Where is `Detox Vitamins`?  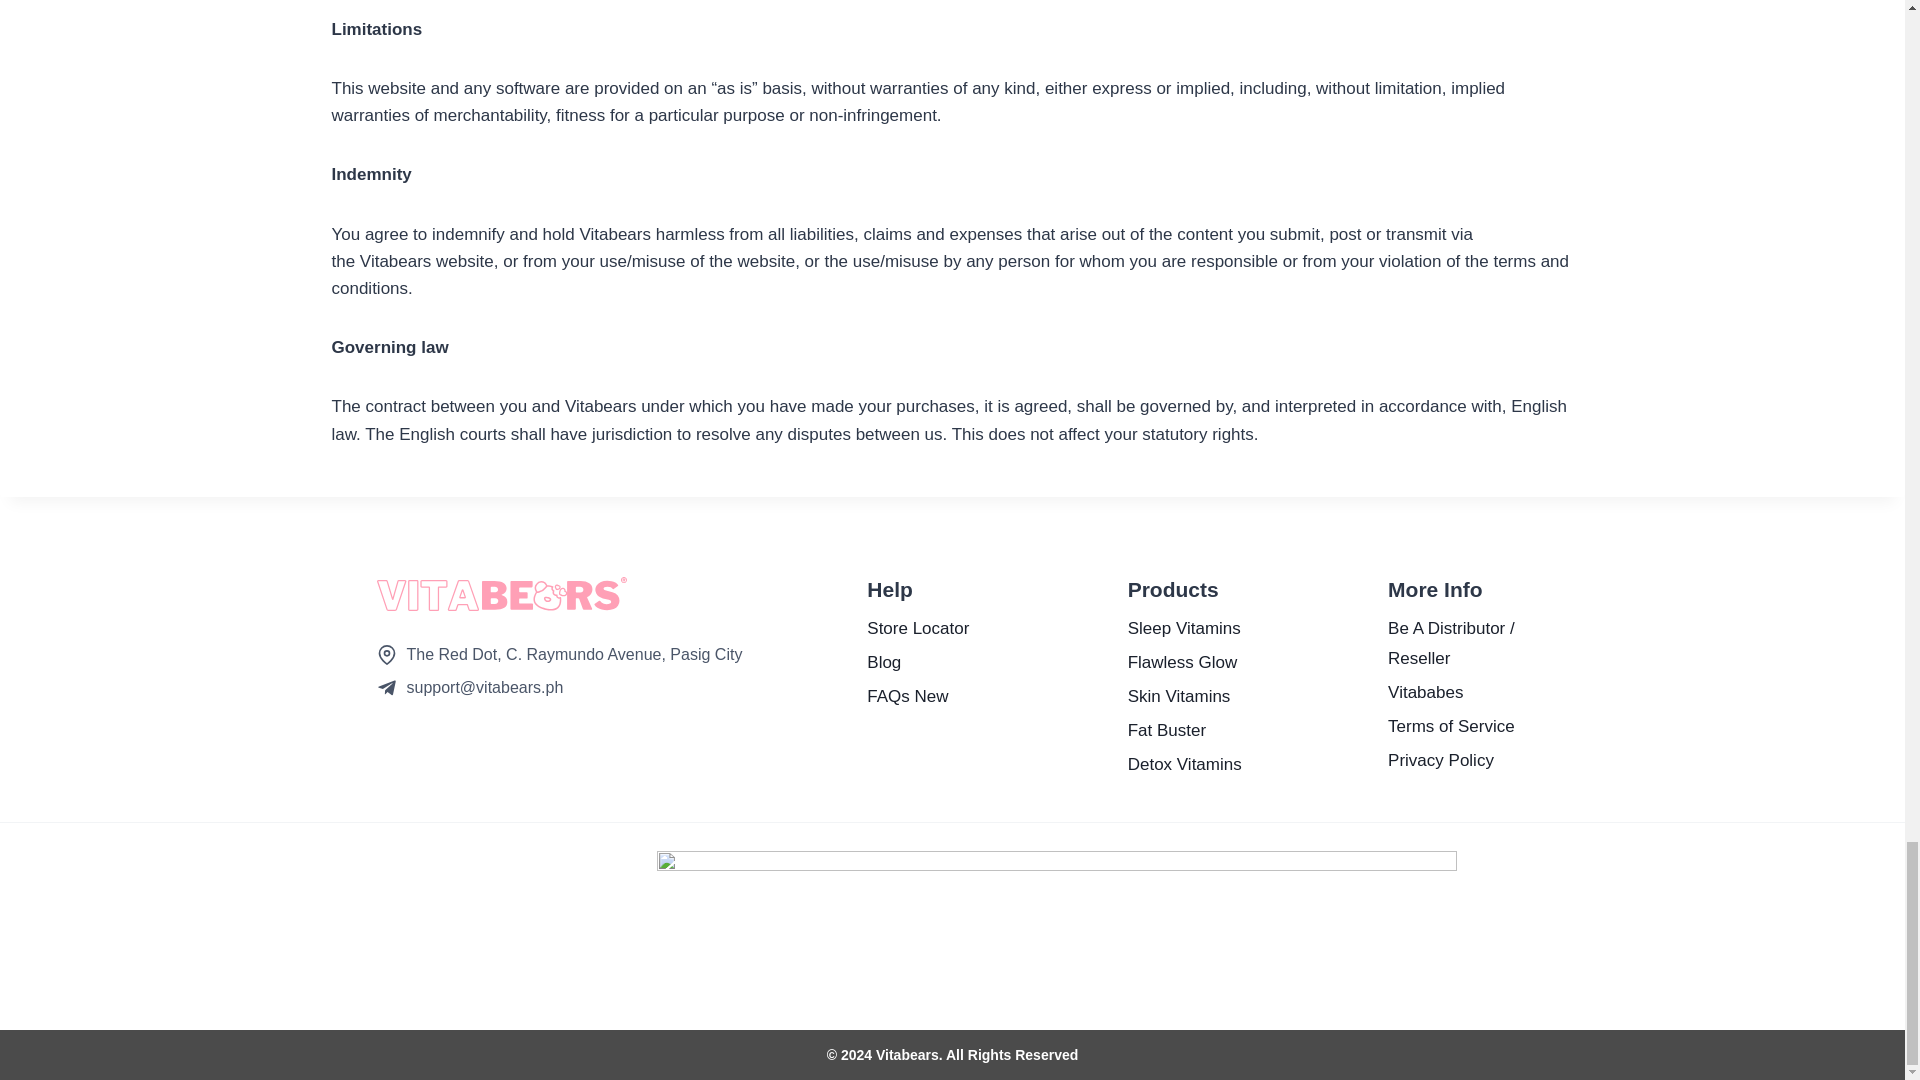
Detox Vitamins is located at coordinates (1198, 764).